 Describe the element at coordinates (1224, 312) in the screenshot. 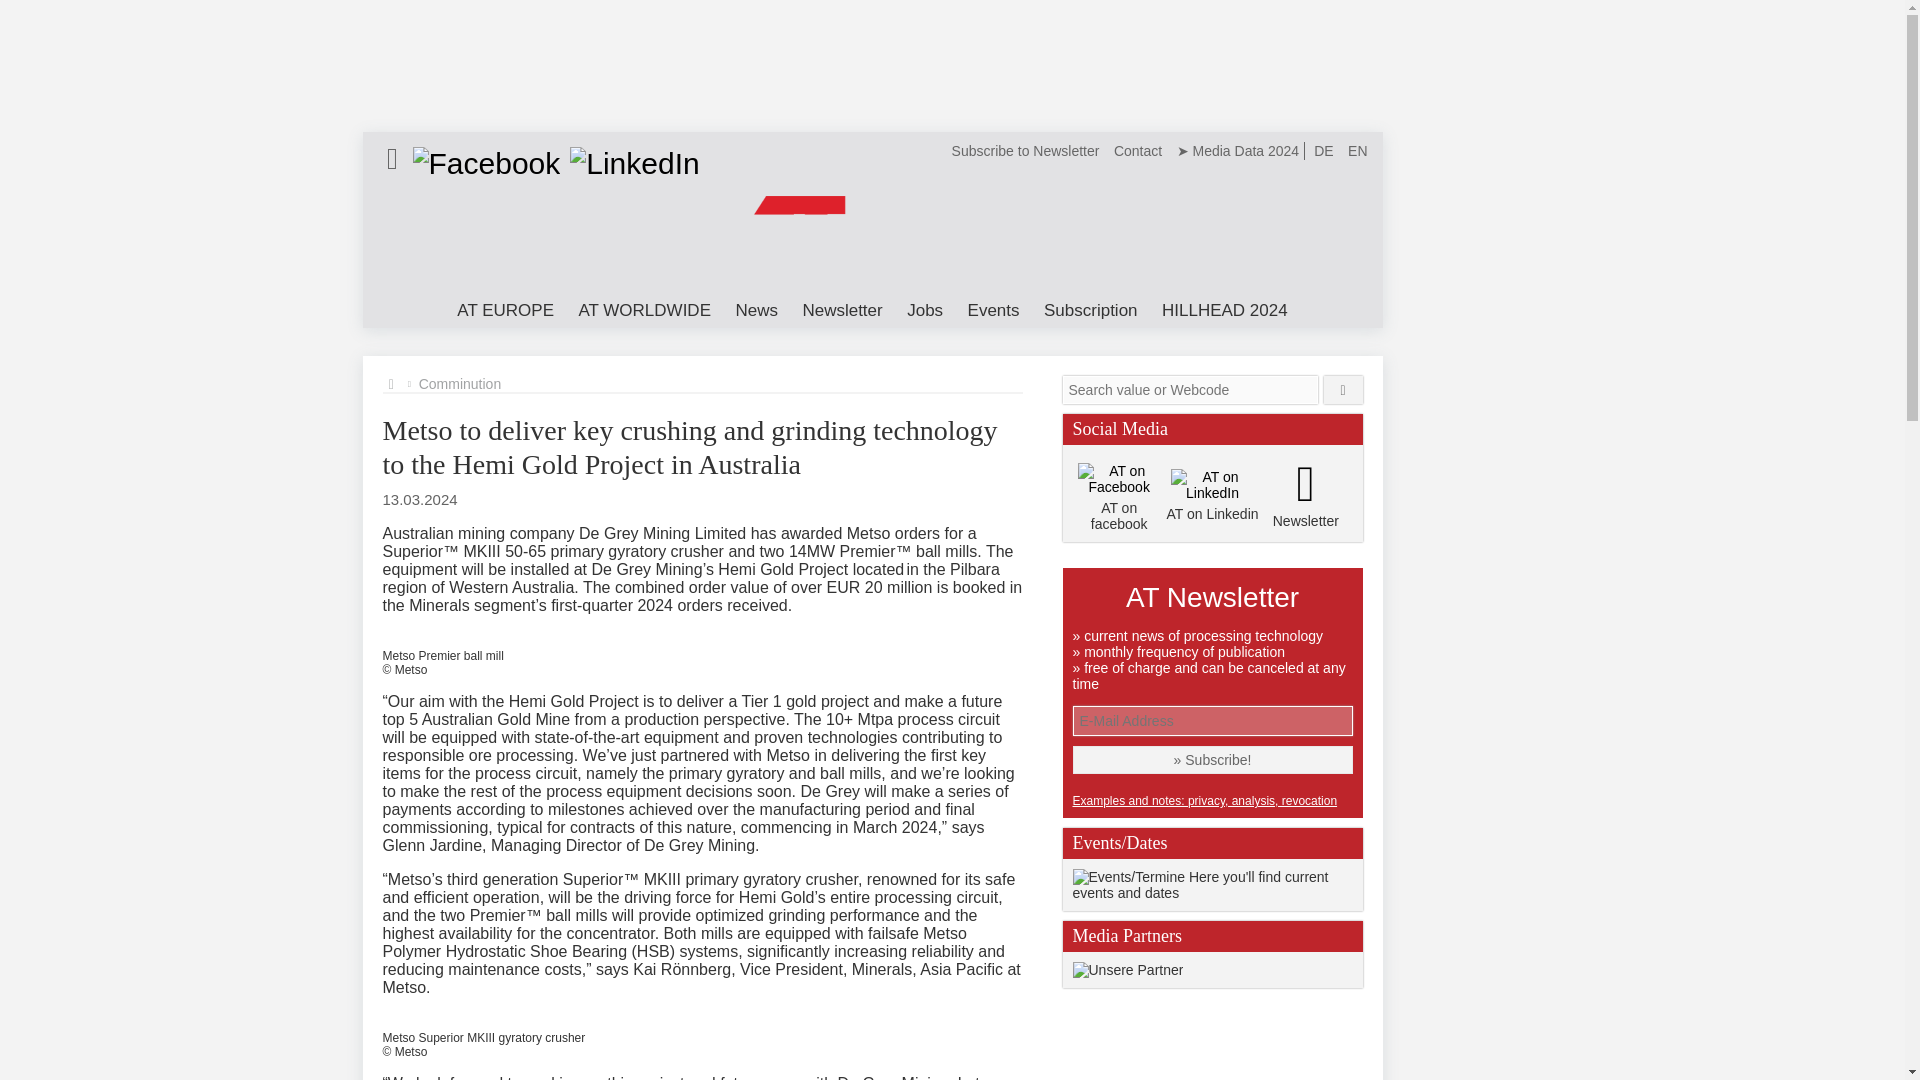

I see `HILLHEAD 2024` at that location.